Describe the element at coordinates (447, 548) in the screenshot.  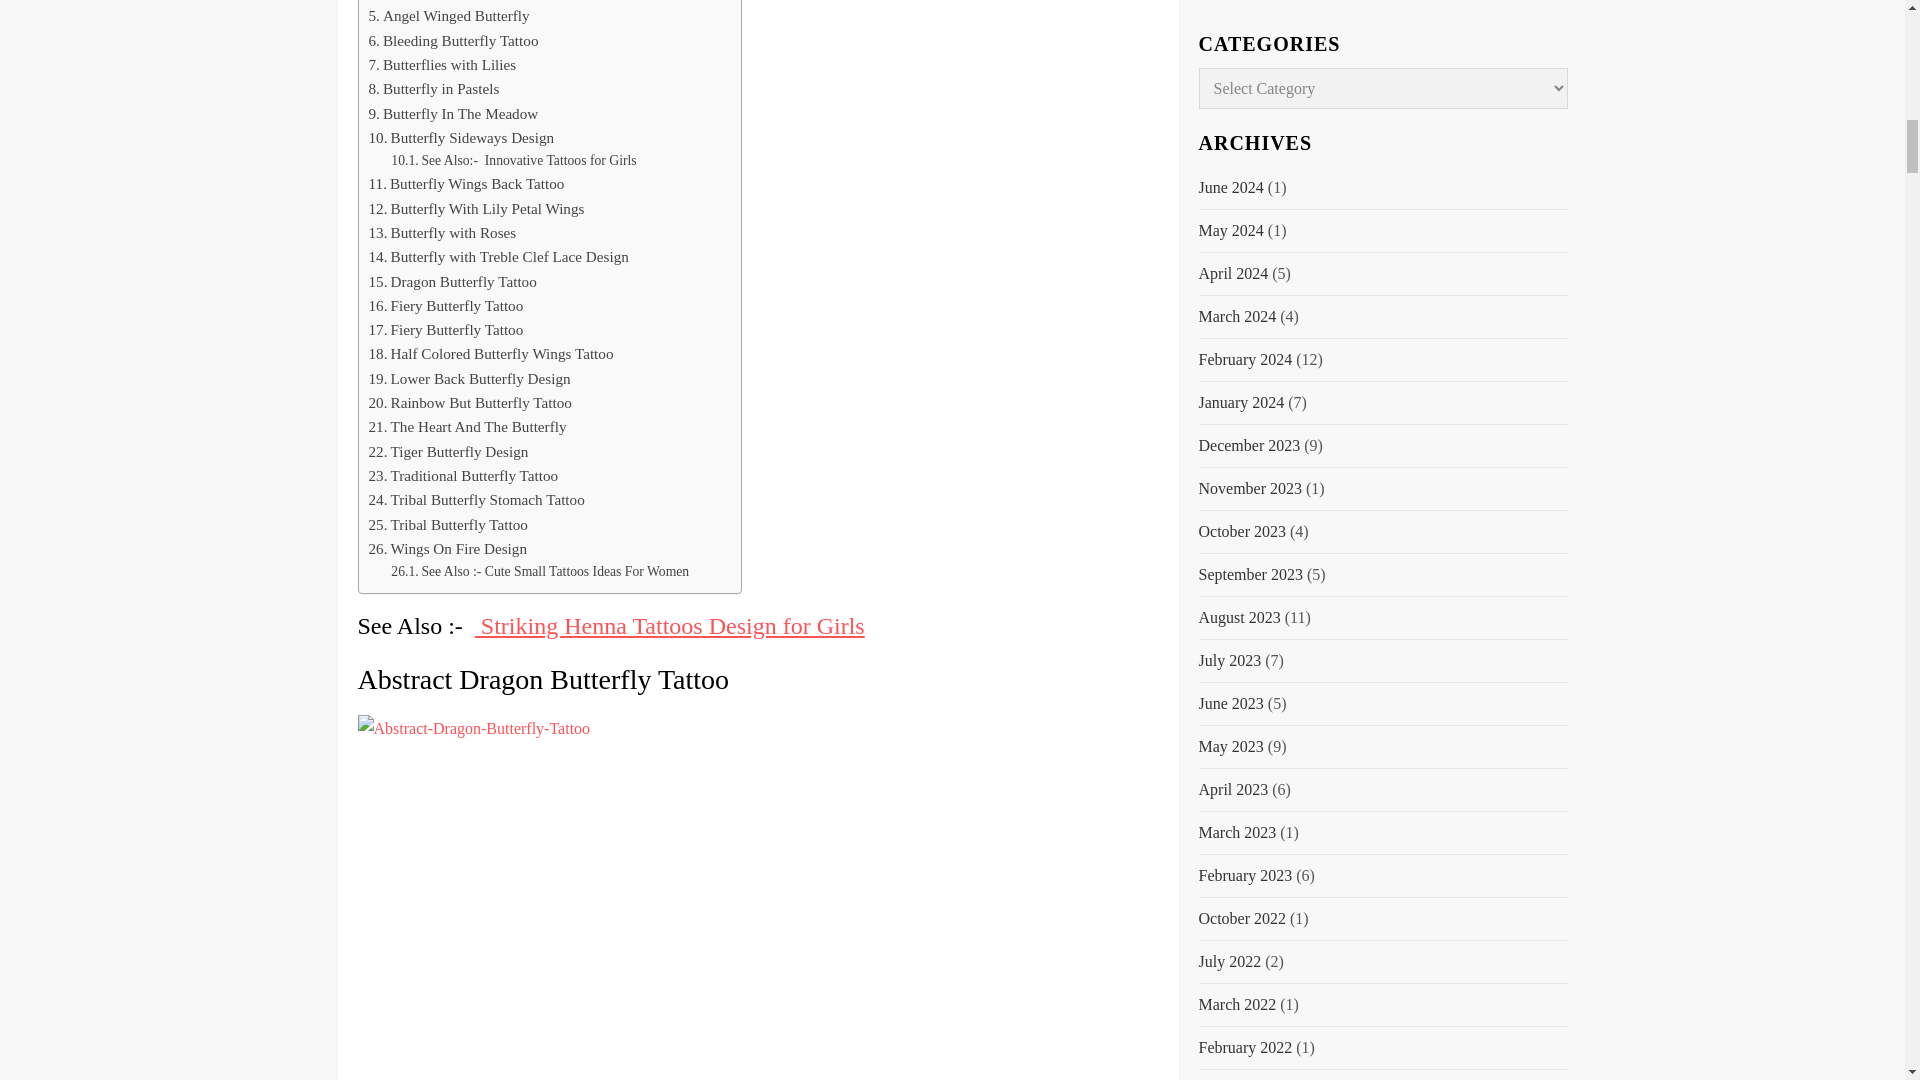
I see `Wings On Fire Design` at that location.